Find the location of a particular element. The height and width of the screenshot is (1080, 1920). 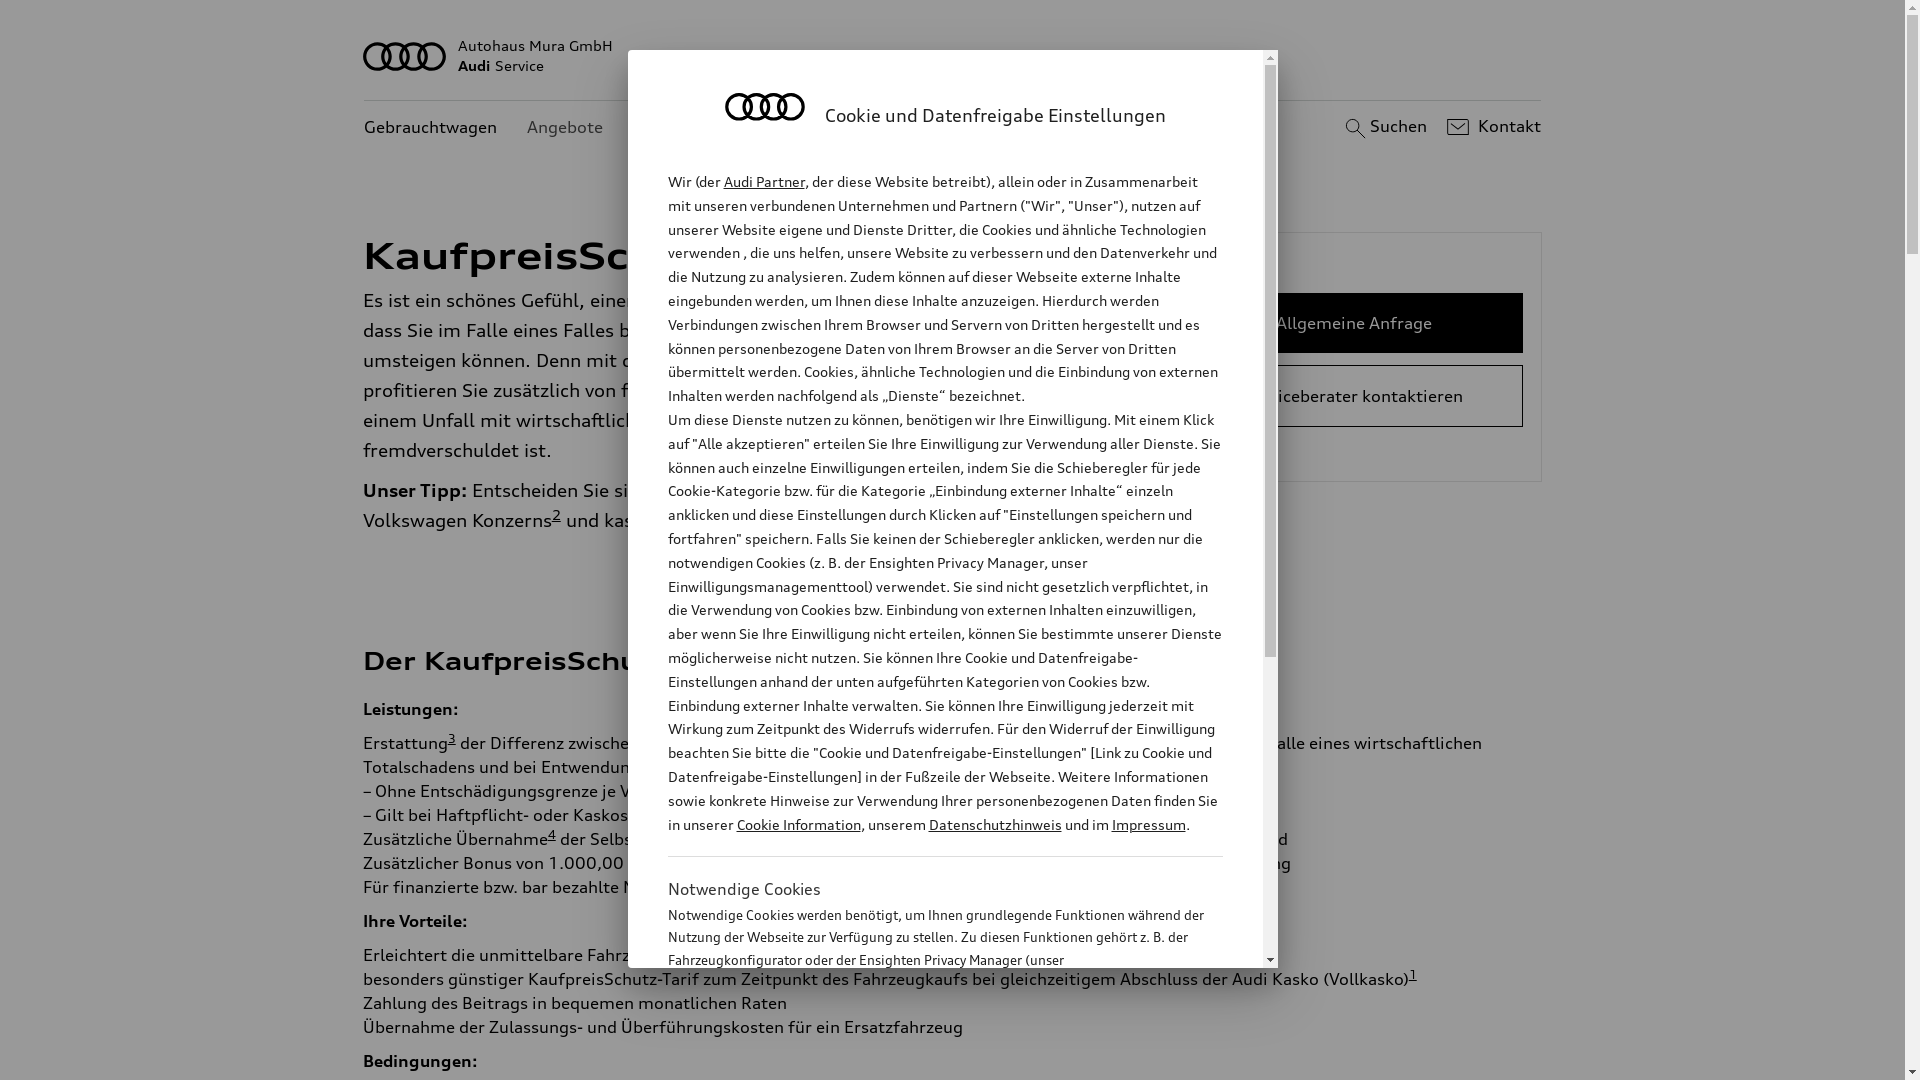

Impressum is located at coordinates (1149, 824).